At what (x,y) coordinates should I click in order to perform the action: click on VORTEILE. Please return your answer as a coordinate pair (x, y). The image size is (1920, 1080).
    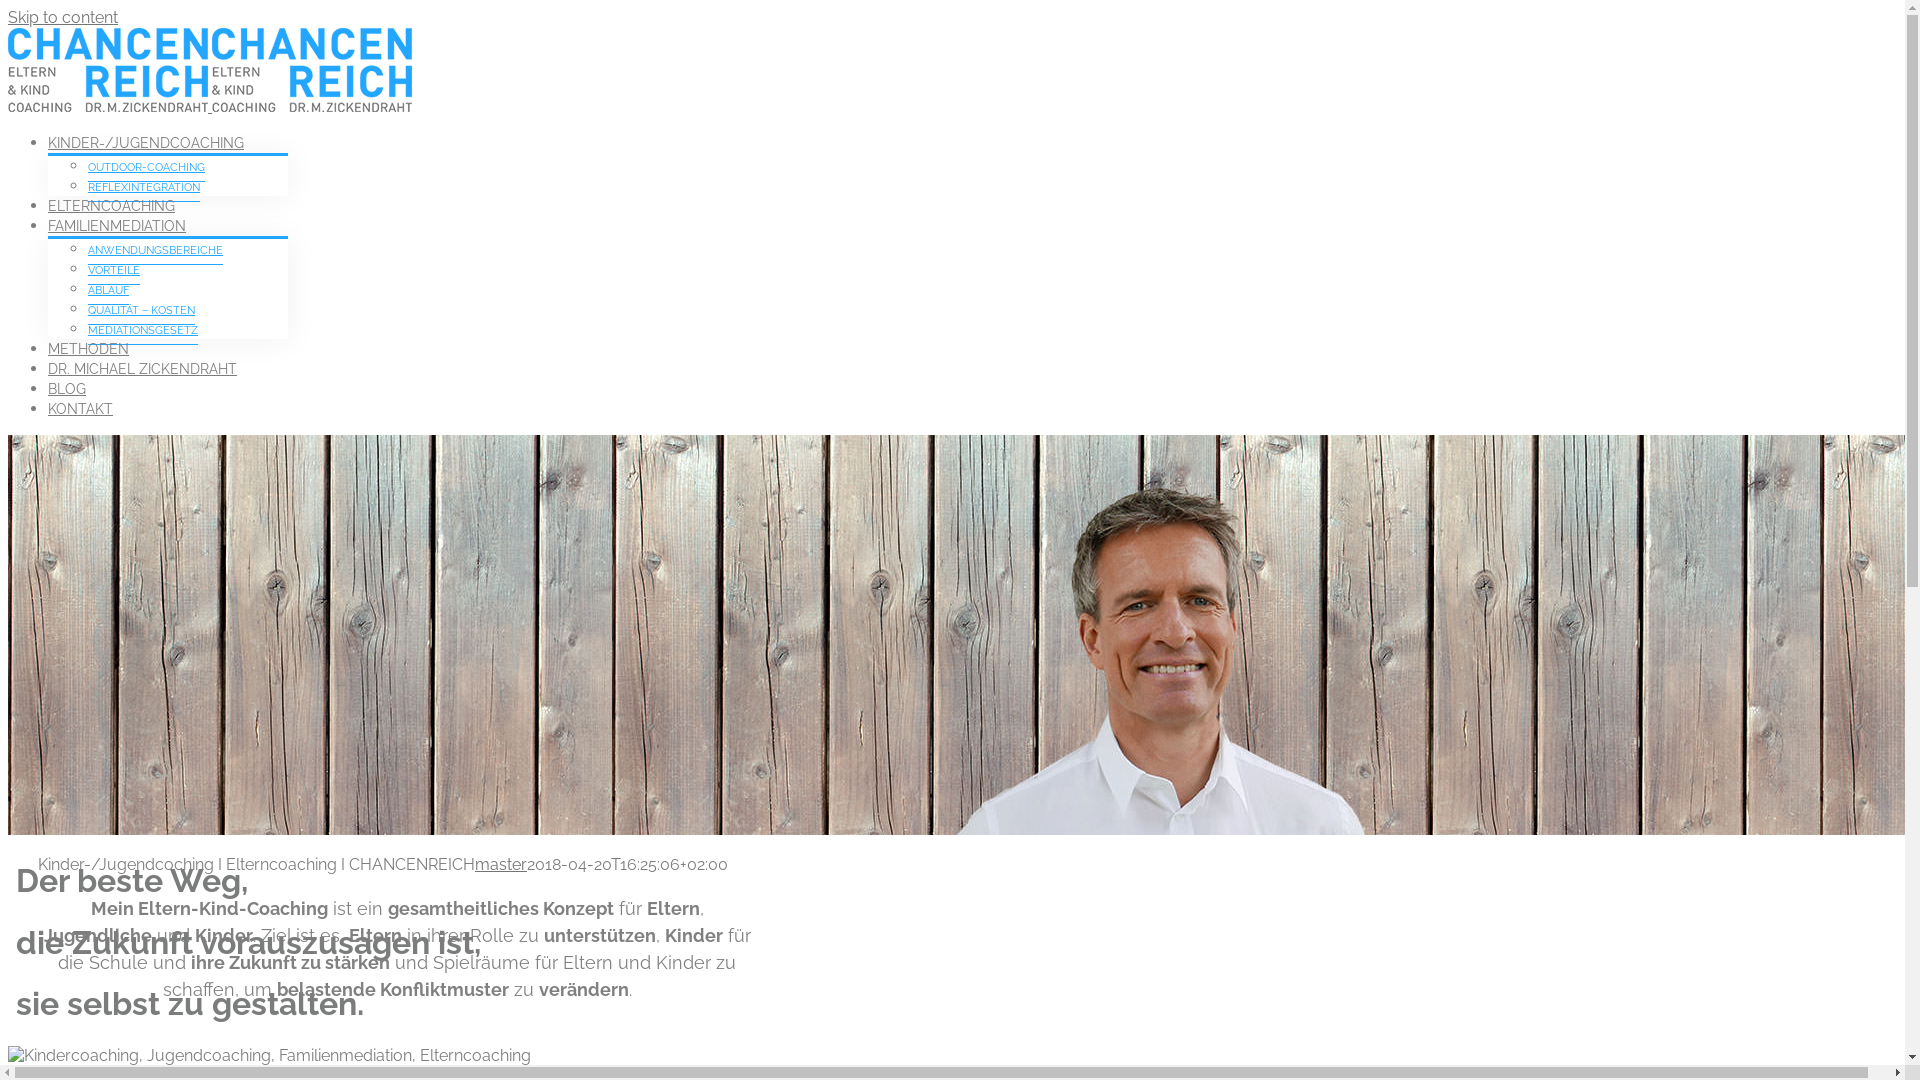
    Looking at the image, I should click on (114, 271).